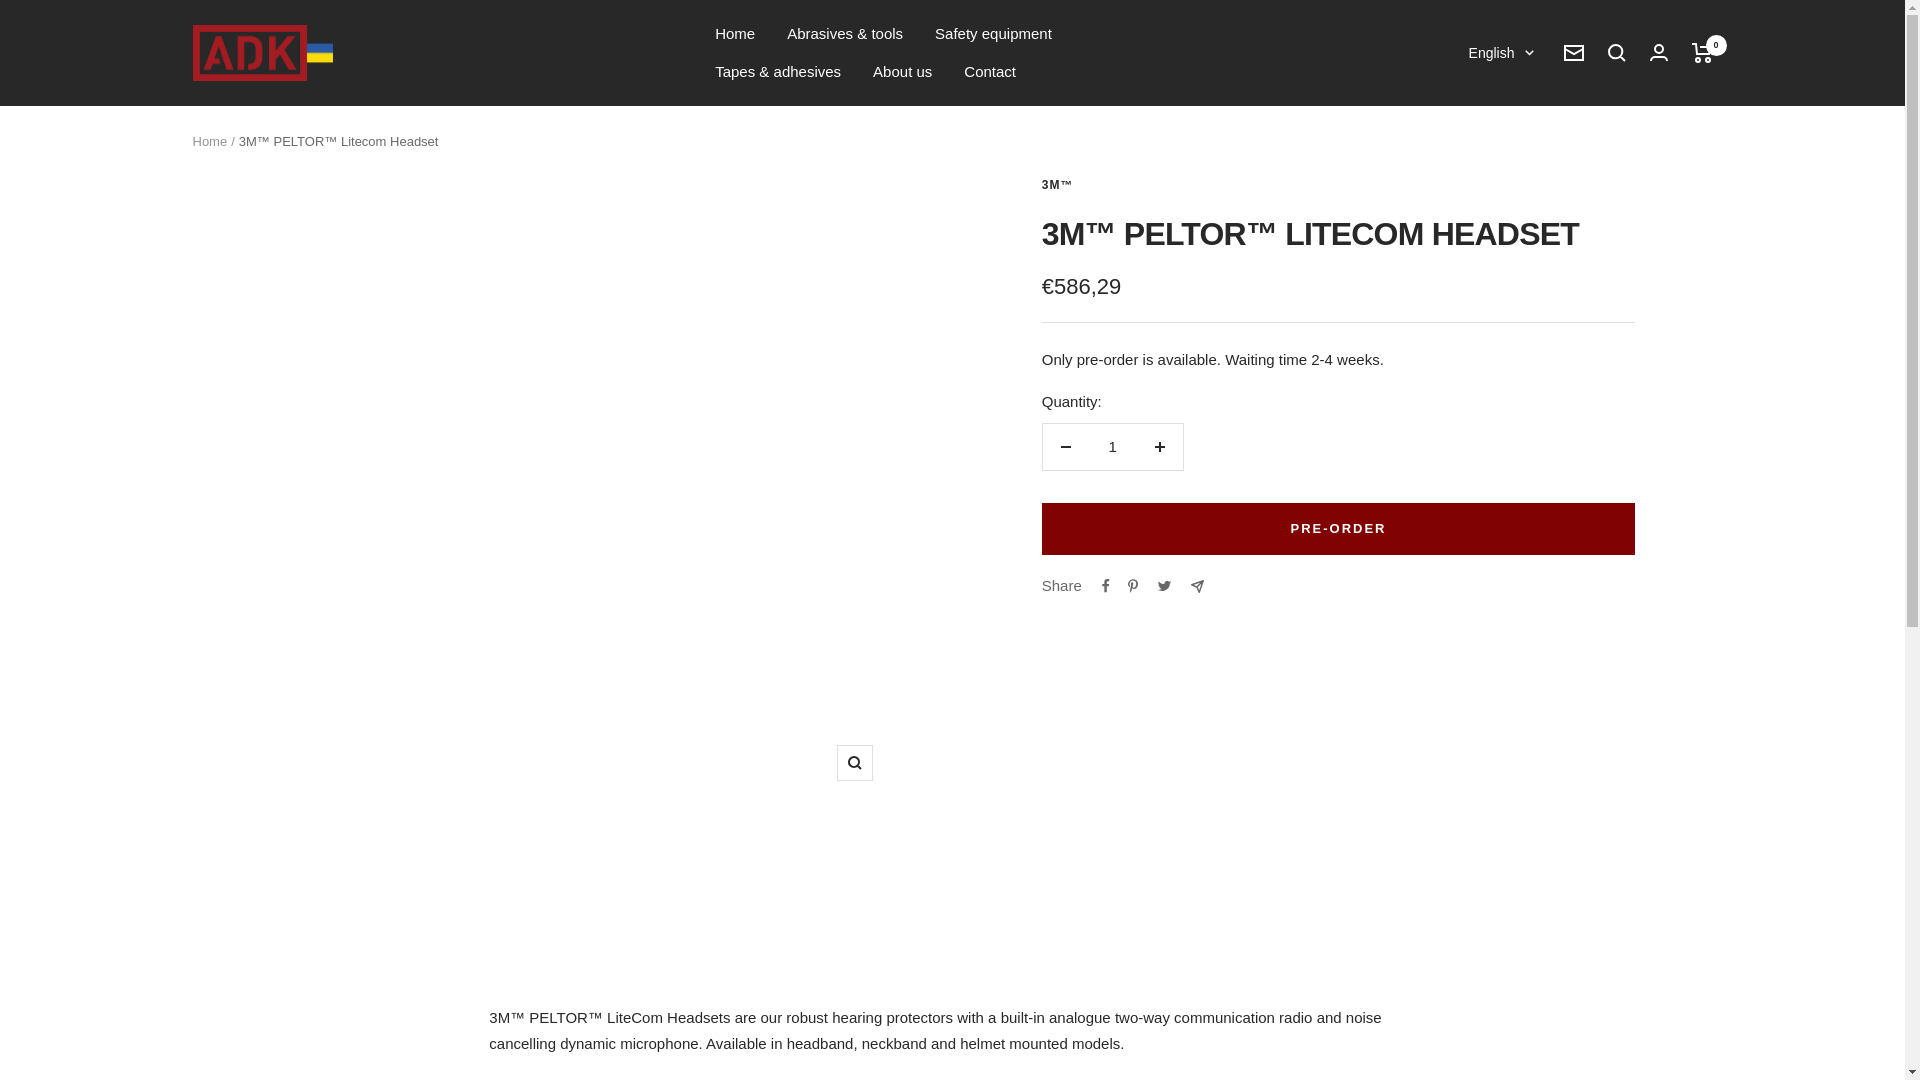 Image resolution: width=1920 pixels, height=1080 pixels. Describe the element at coordinates (1702, 52) in the screenshot. I see `0` at that location.